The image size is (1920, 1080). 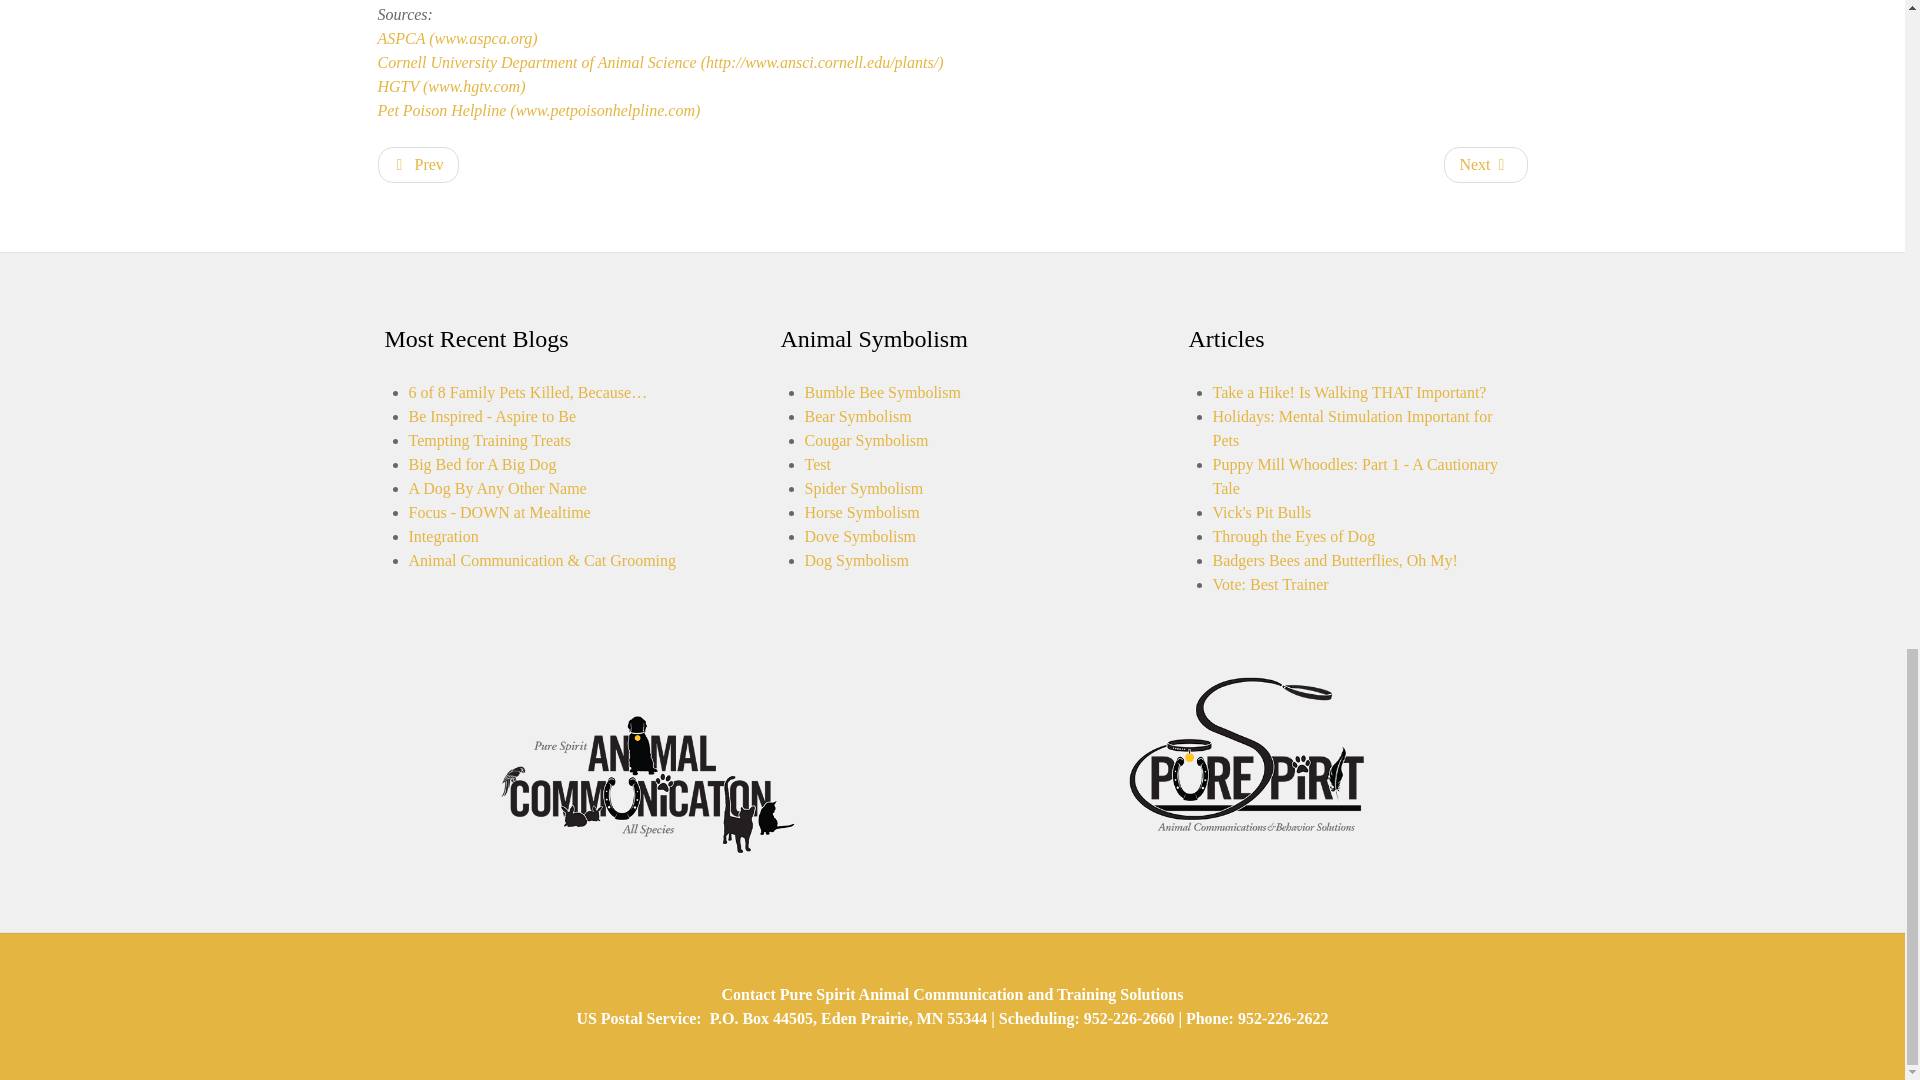 What do you see at coordinates (864, 488) in the screenshot?
I see `Spider Symbolism` at bounding box center [864, 488].